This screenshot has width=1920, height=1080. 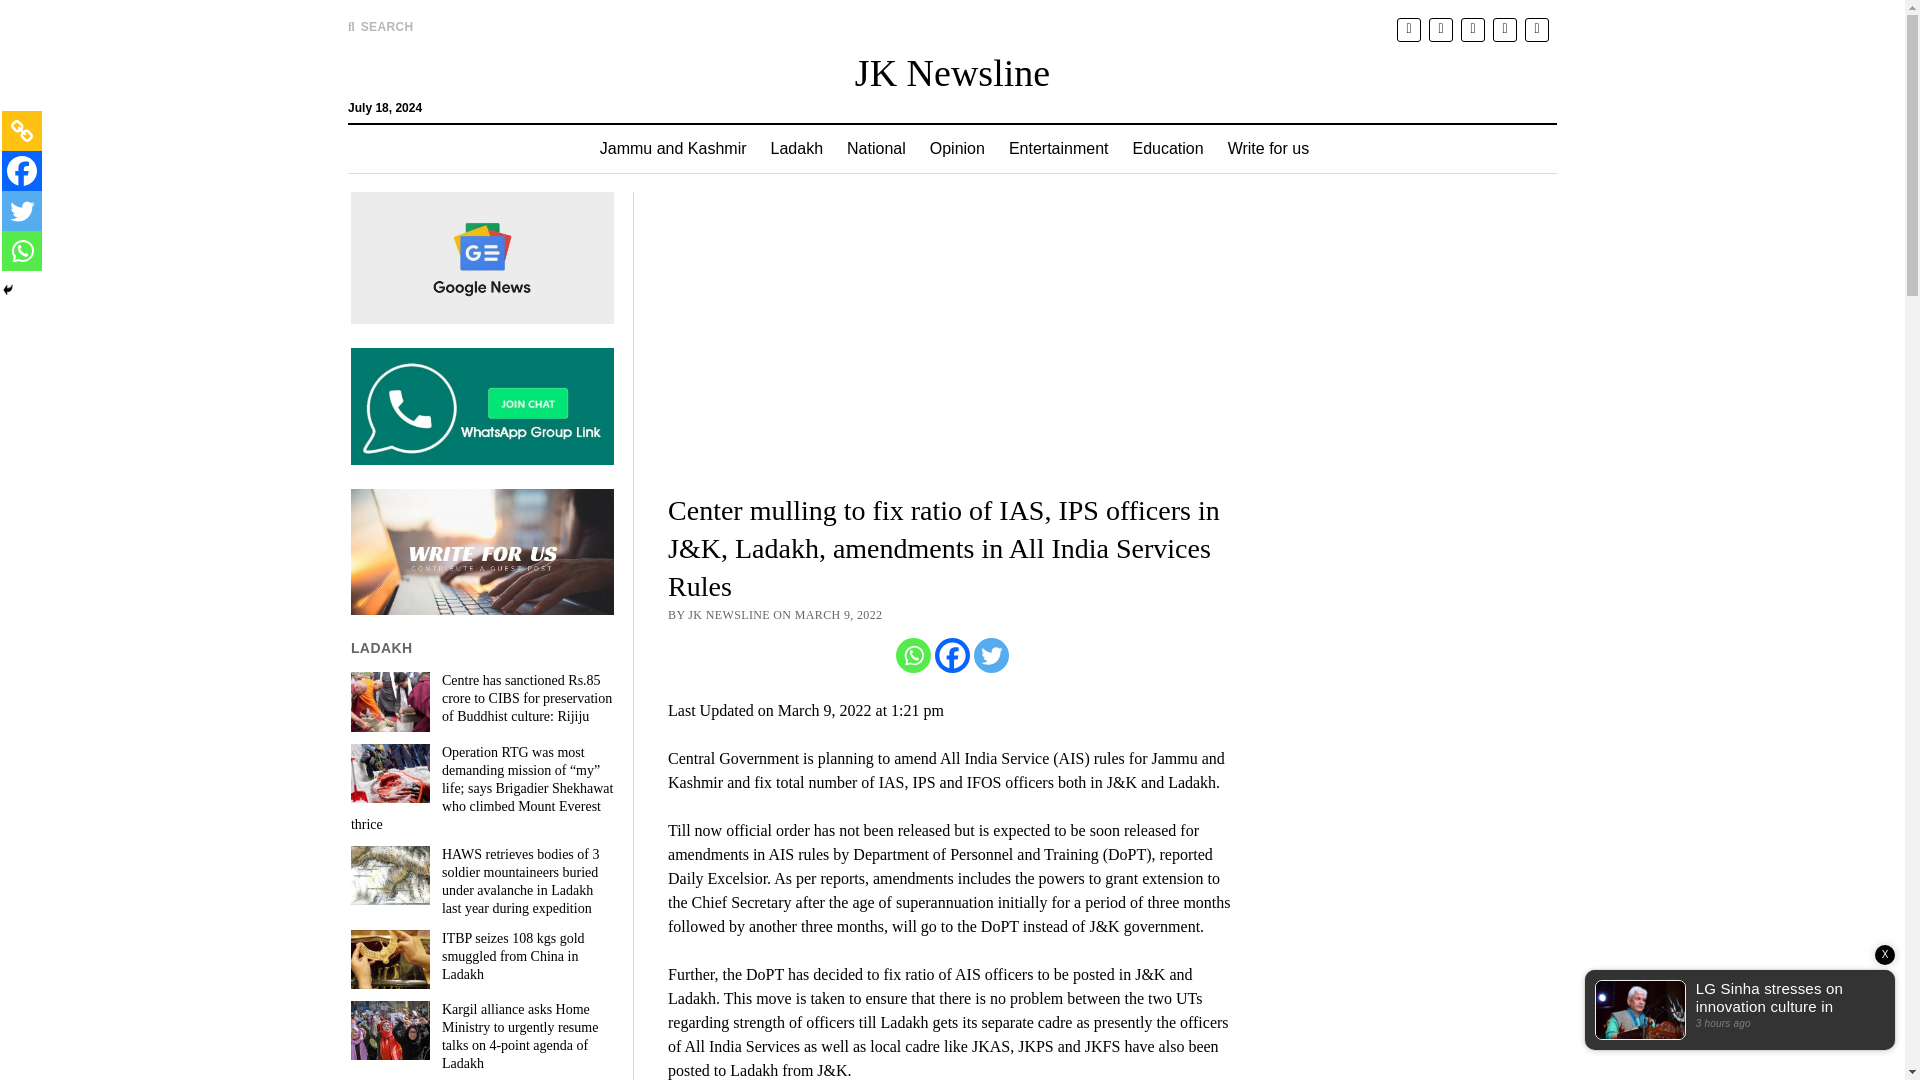 I want to click on Hide, so click(x=8, y=290).